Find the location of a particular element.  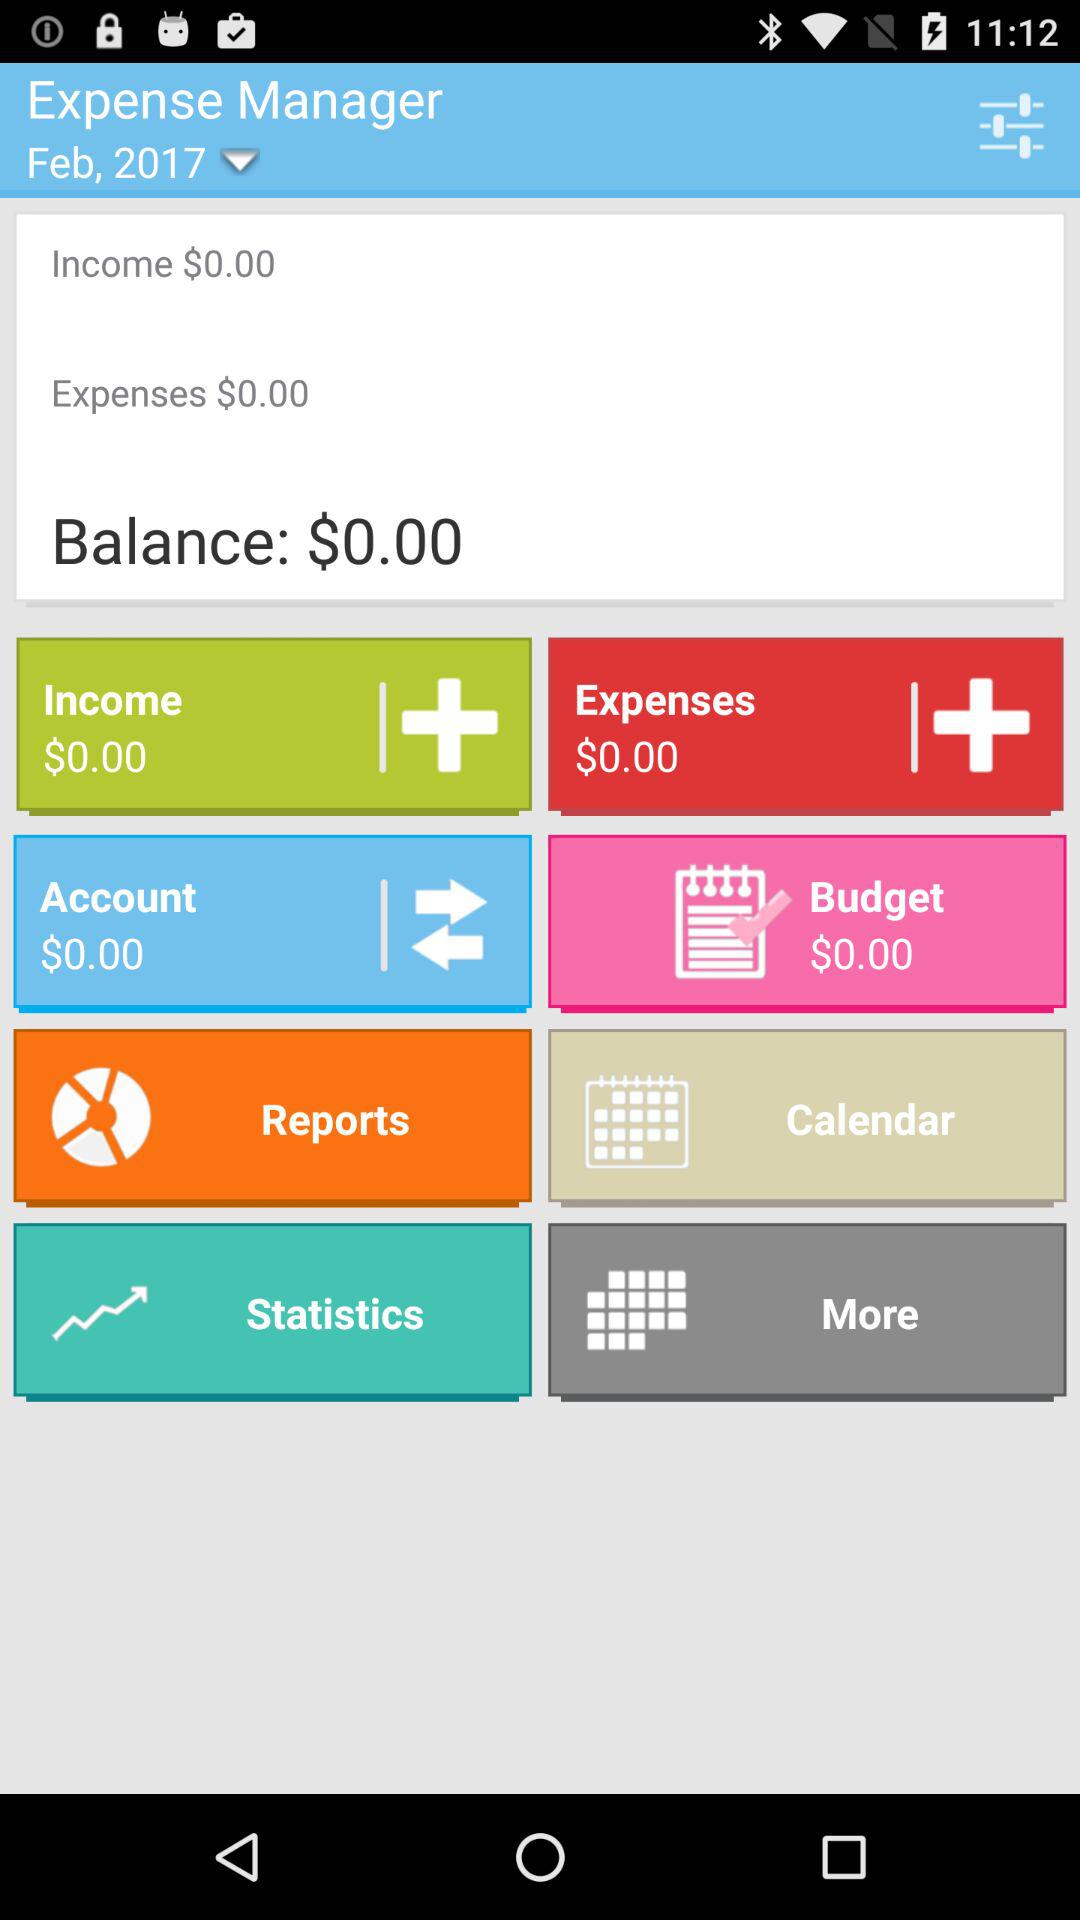

click the icon next to the expense manager is located at coordinates (1011, 125).